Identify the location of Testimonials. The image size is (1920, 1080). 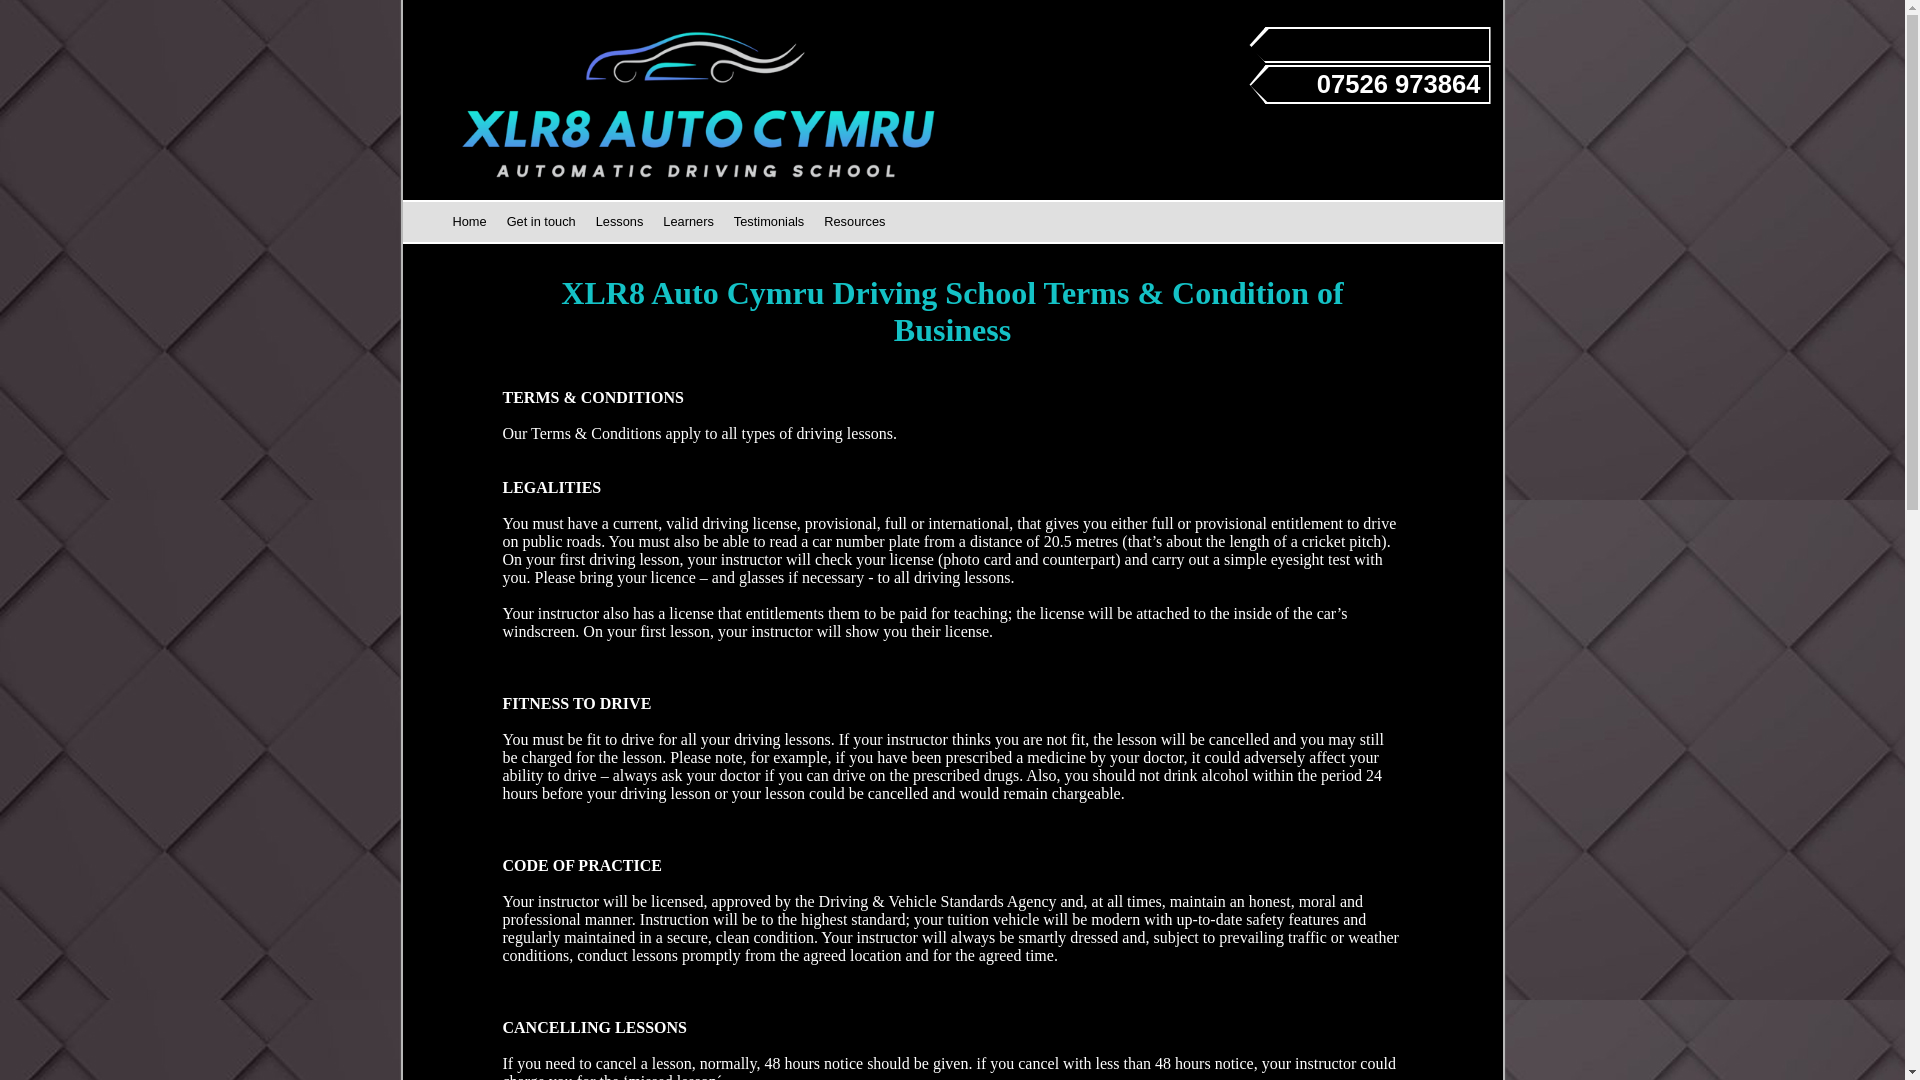
(768, 221).